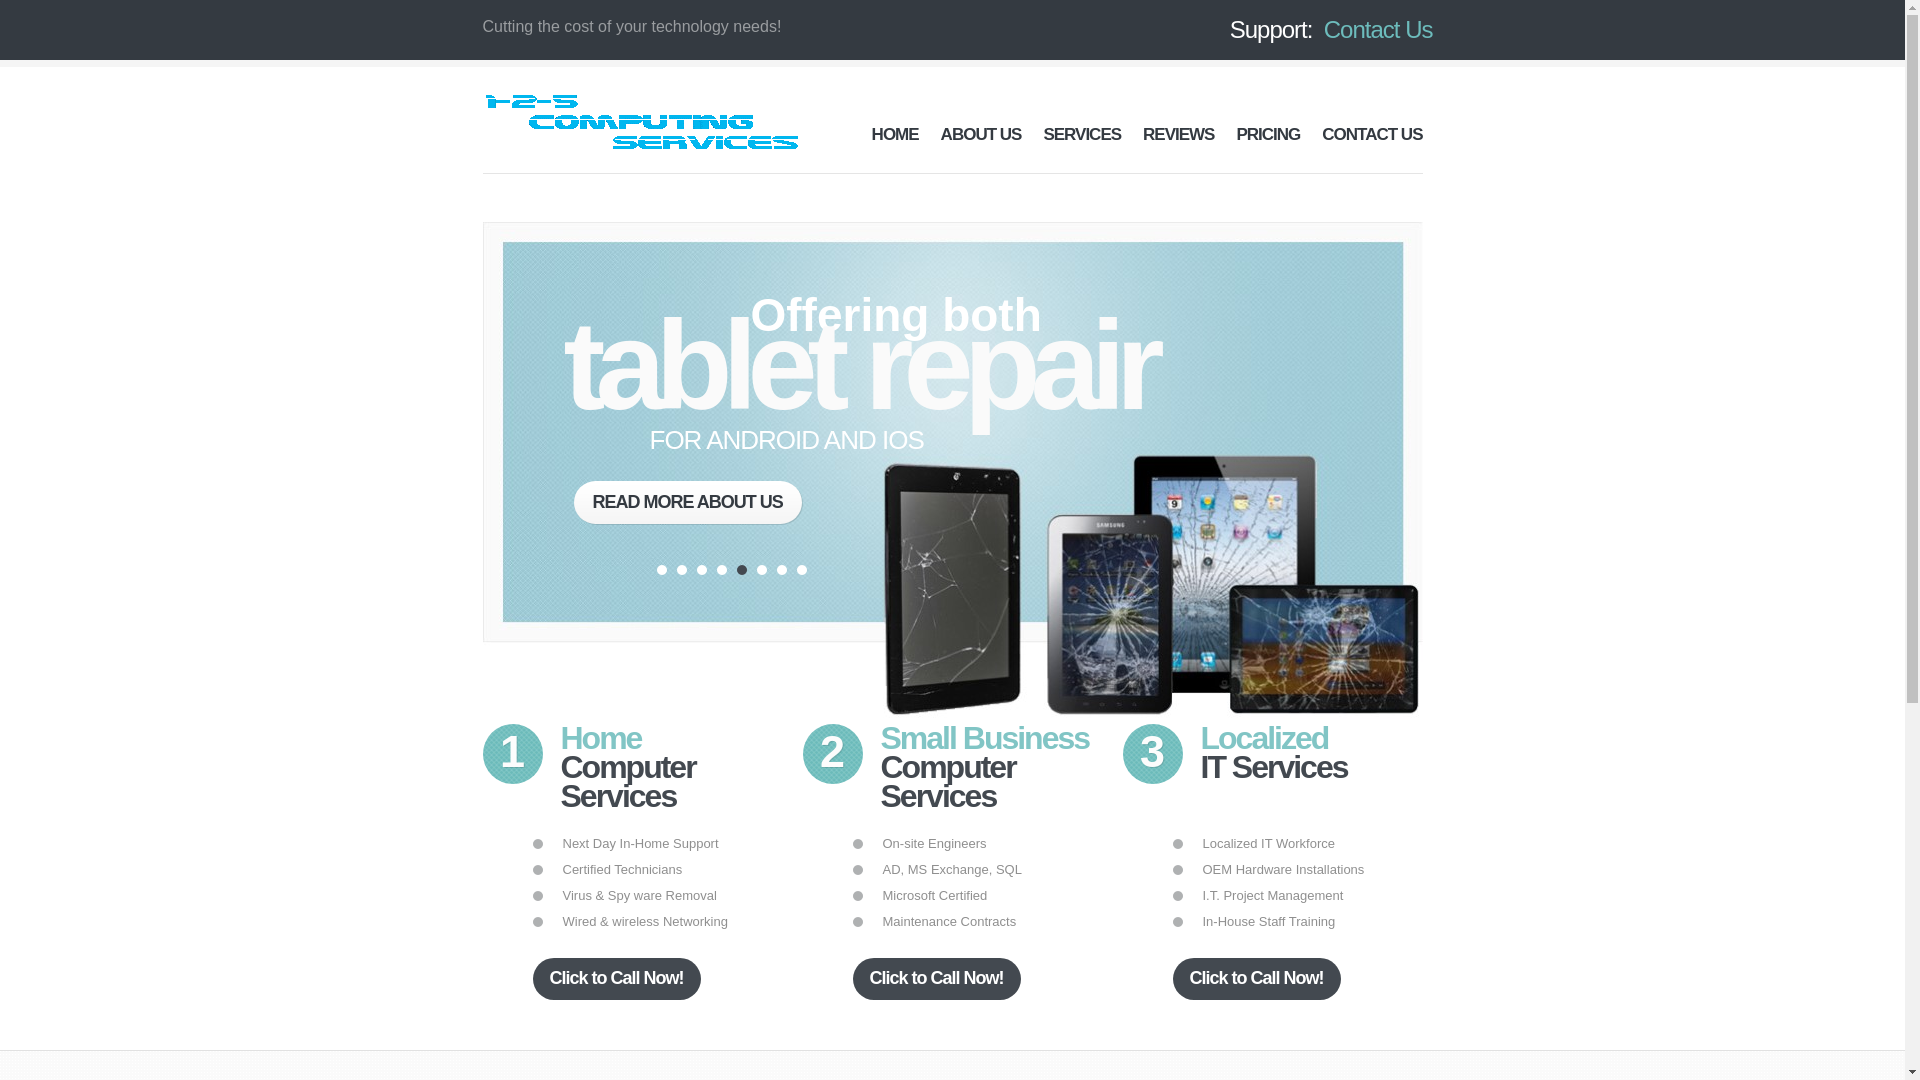  What do you see at coordinates (1372, 134) in the screenshot?
I see `CONTACT US` at bounding box center [1372, 134].